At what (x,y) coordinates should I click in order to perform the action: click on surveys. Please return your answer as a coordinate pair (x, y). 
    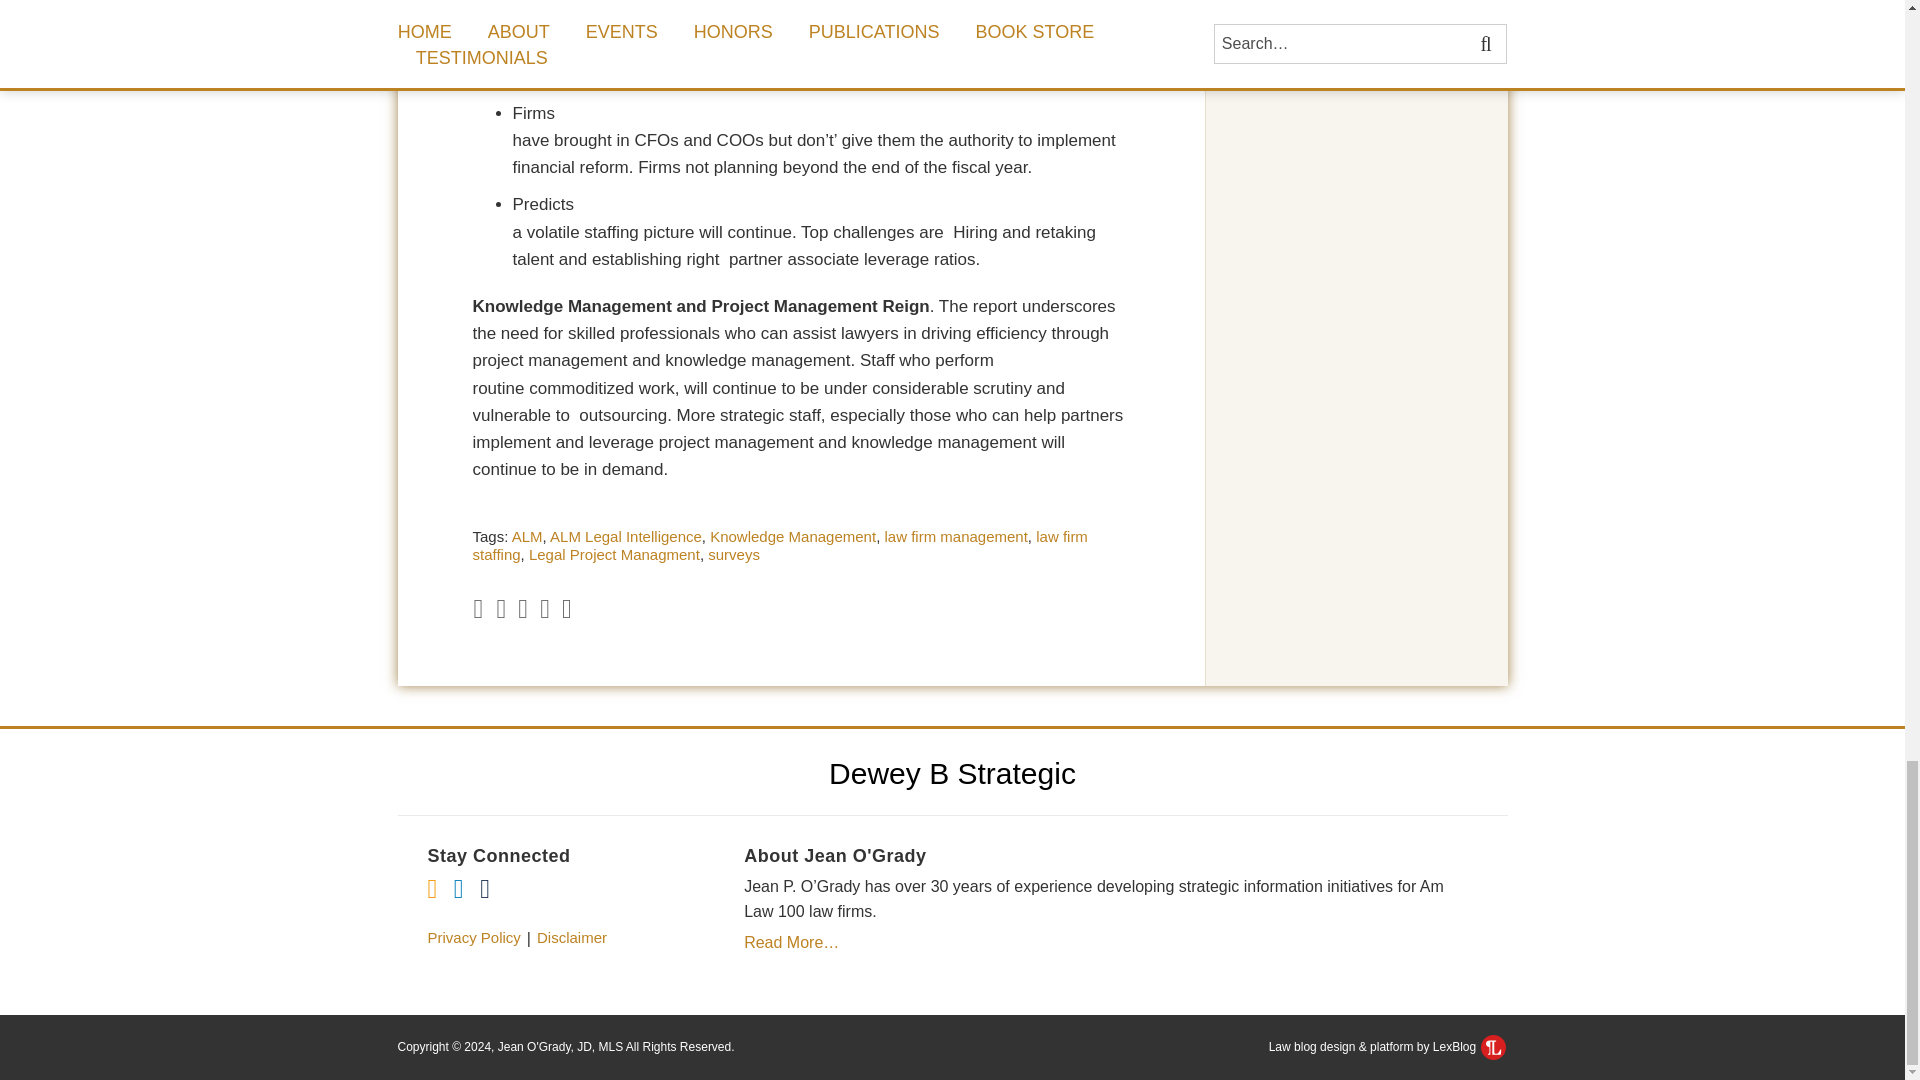
    Looking at the image, I should click on (734, 554).